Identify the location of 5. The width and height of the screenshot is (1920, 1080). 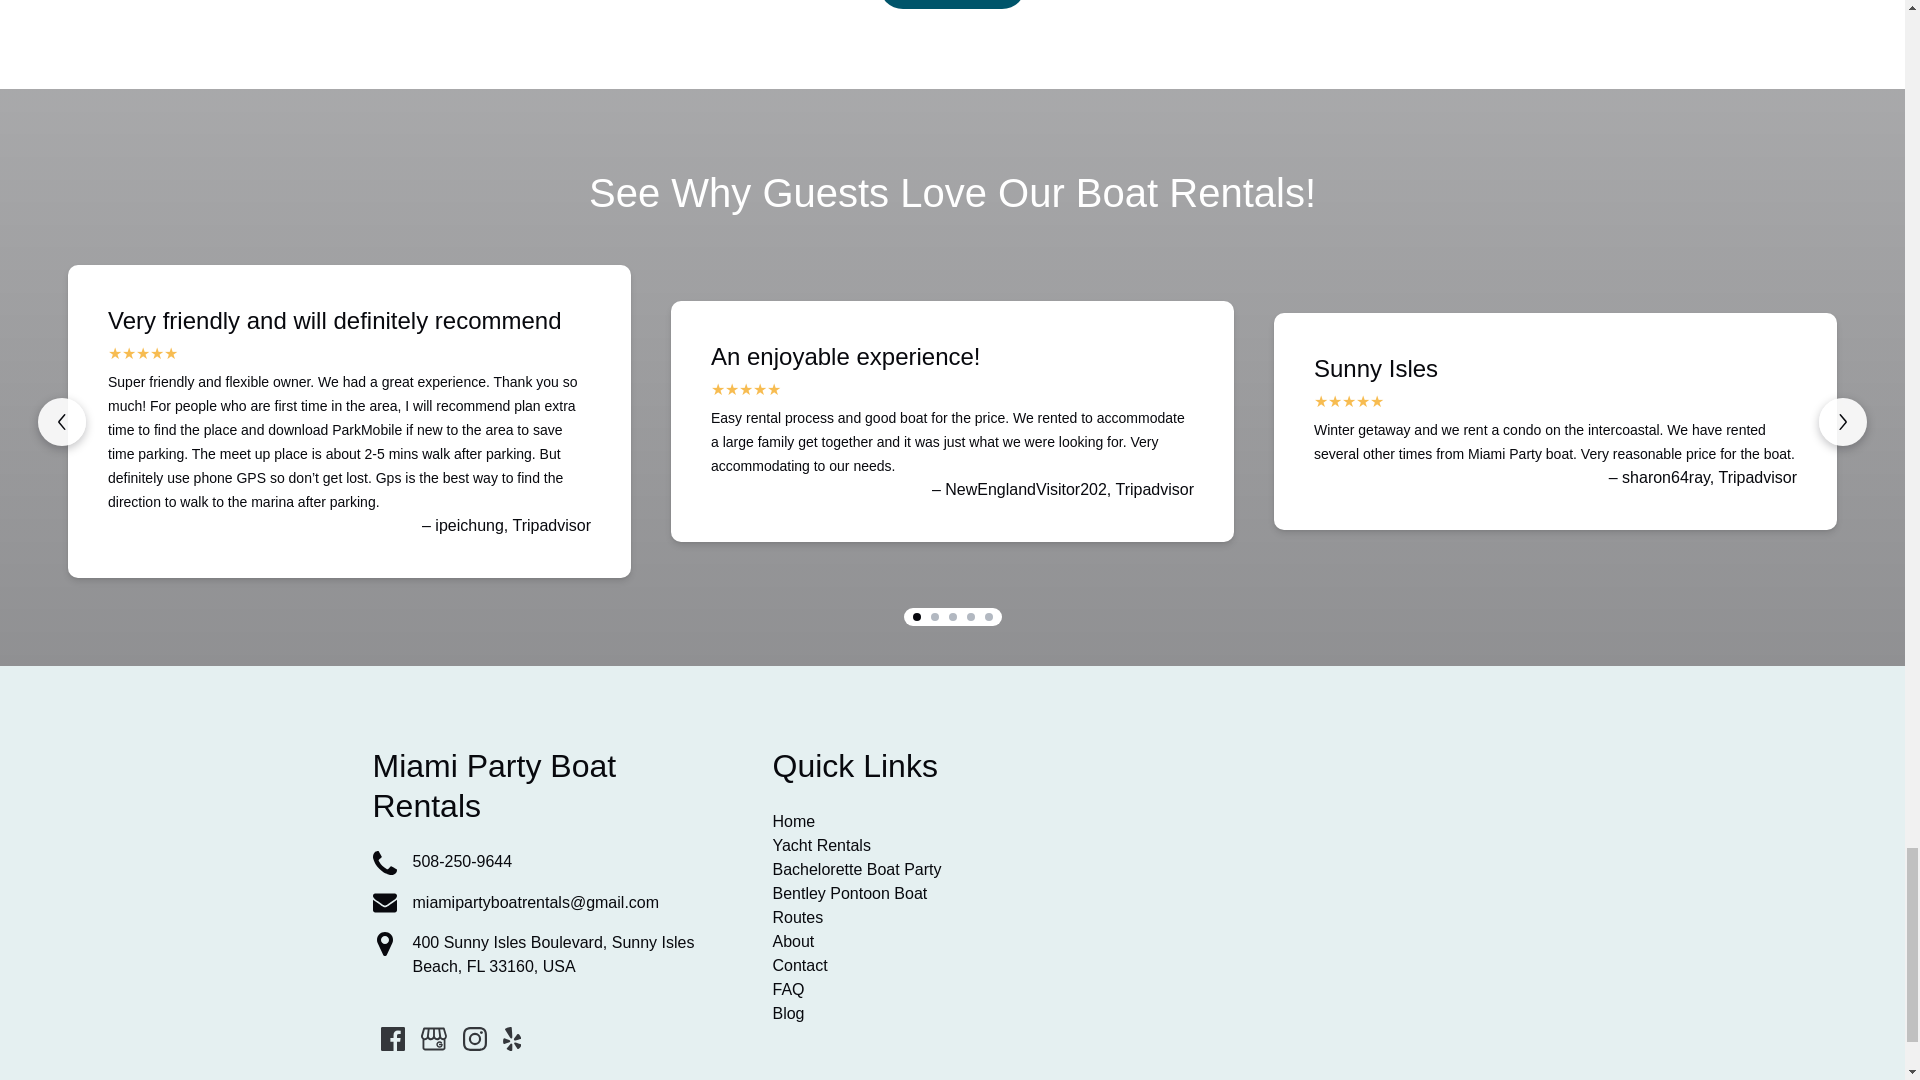
(988, 617).